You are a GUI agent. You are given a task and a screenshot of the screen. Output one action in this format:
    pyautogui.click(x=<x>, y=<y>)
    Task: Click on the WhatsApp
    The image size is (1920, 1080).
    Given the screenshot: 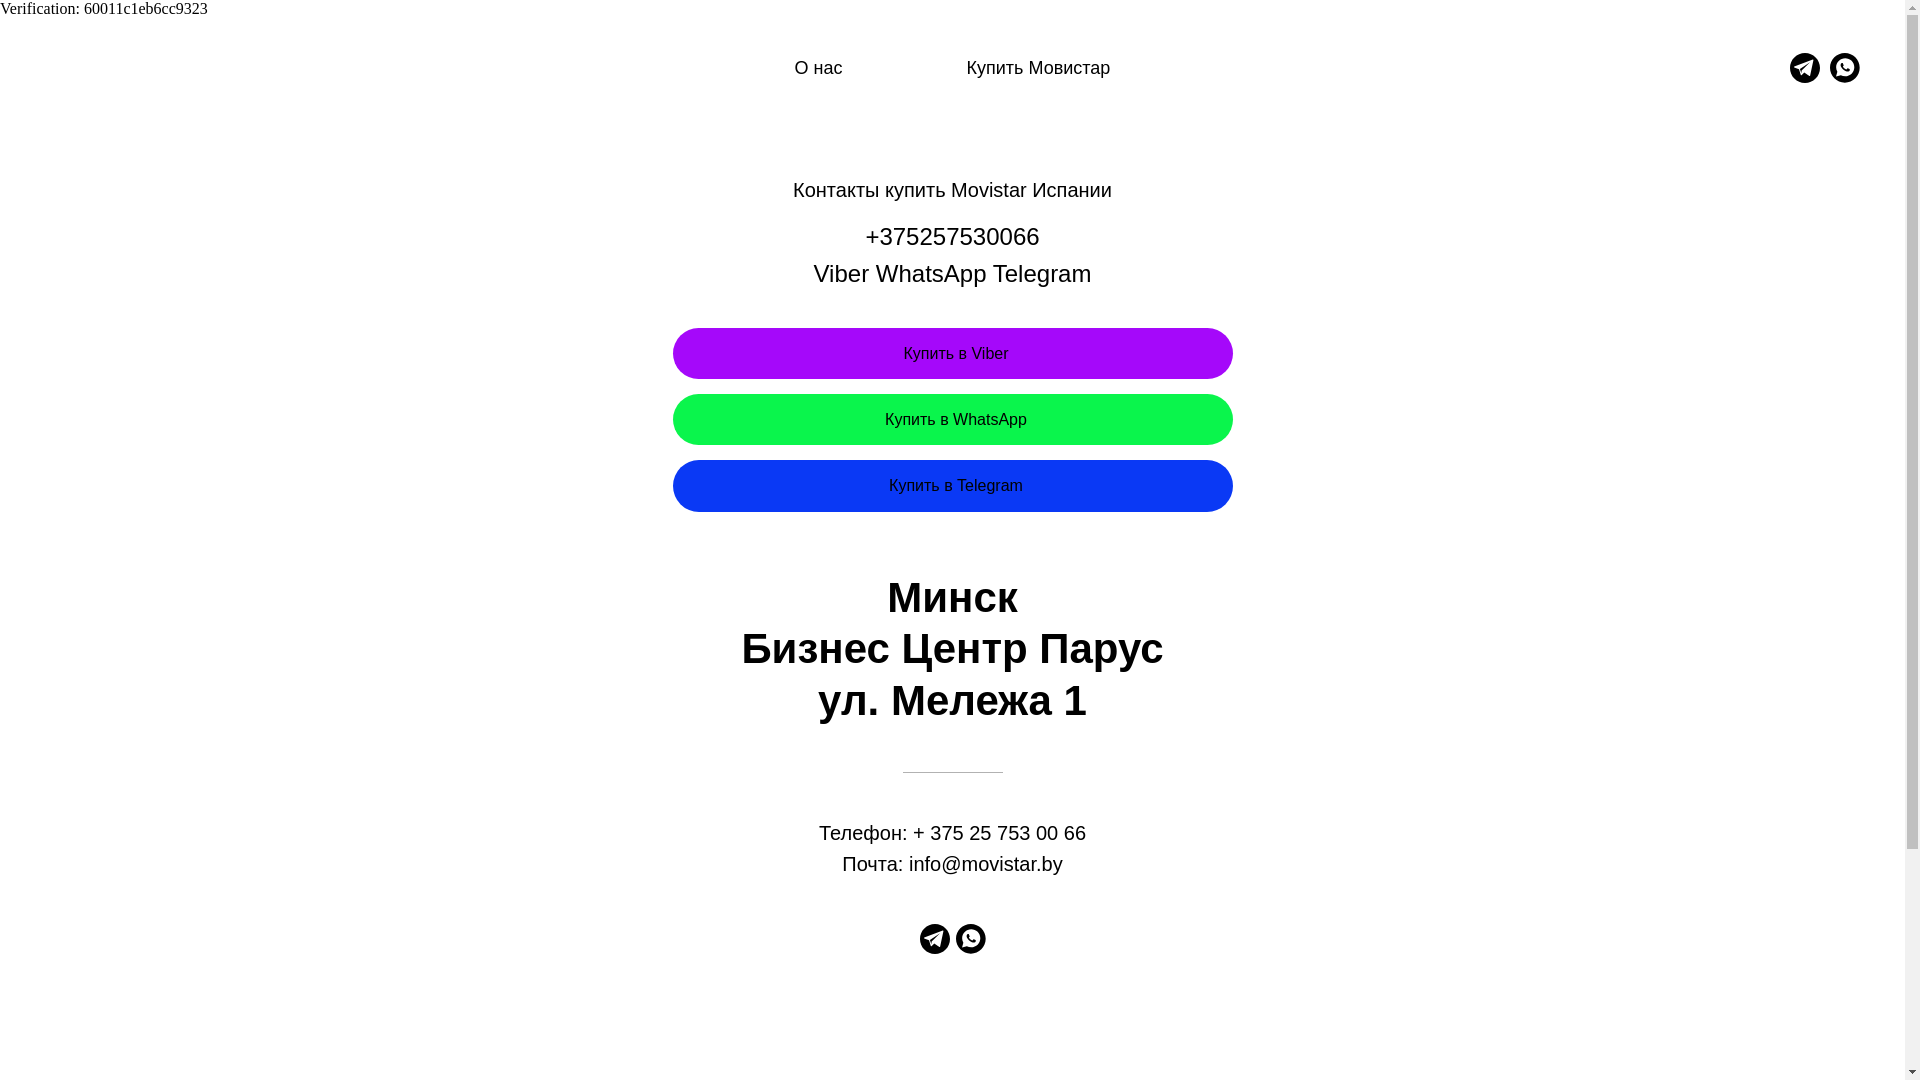 What is the action you would take?
    pyautogui.click(x=932, y=274)
    